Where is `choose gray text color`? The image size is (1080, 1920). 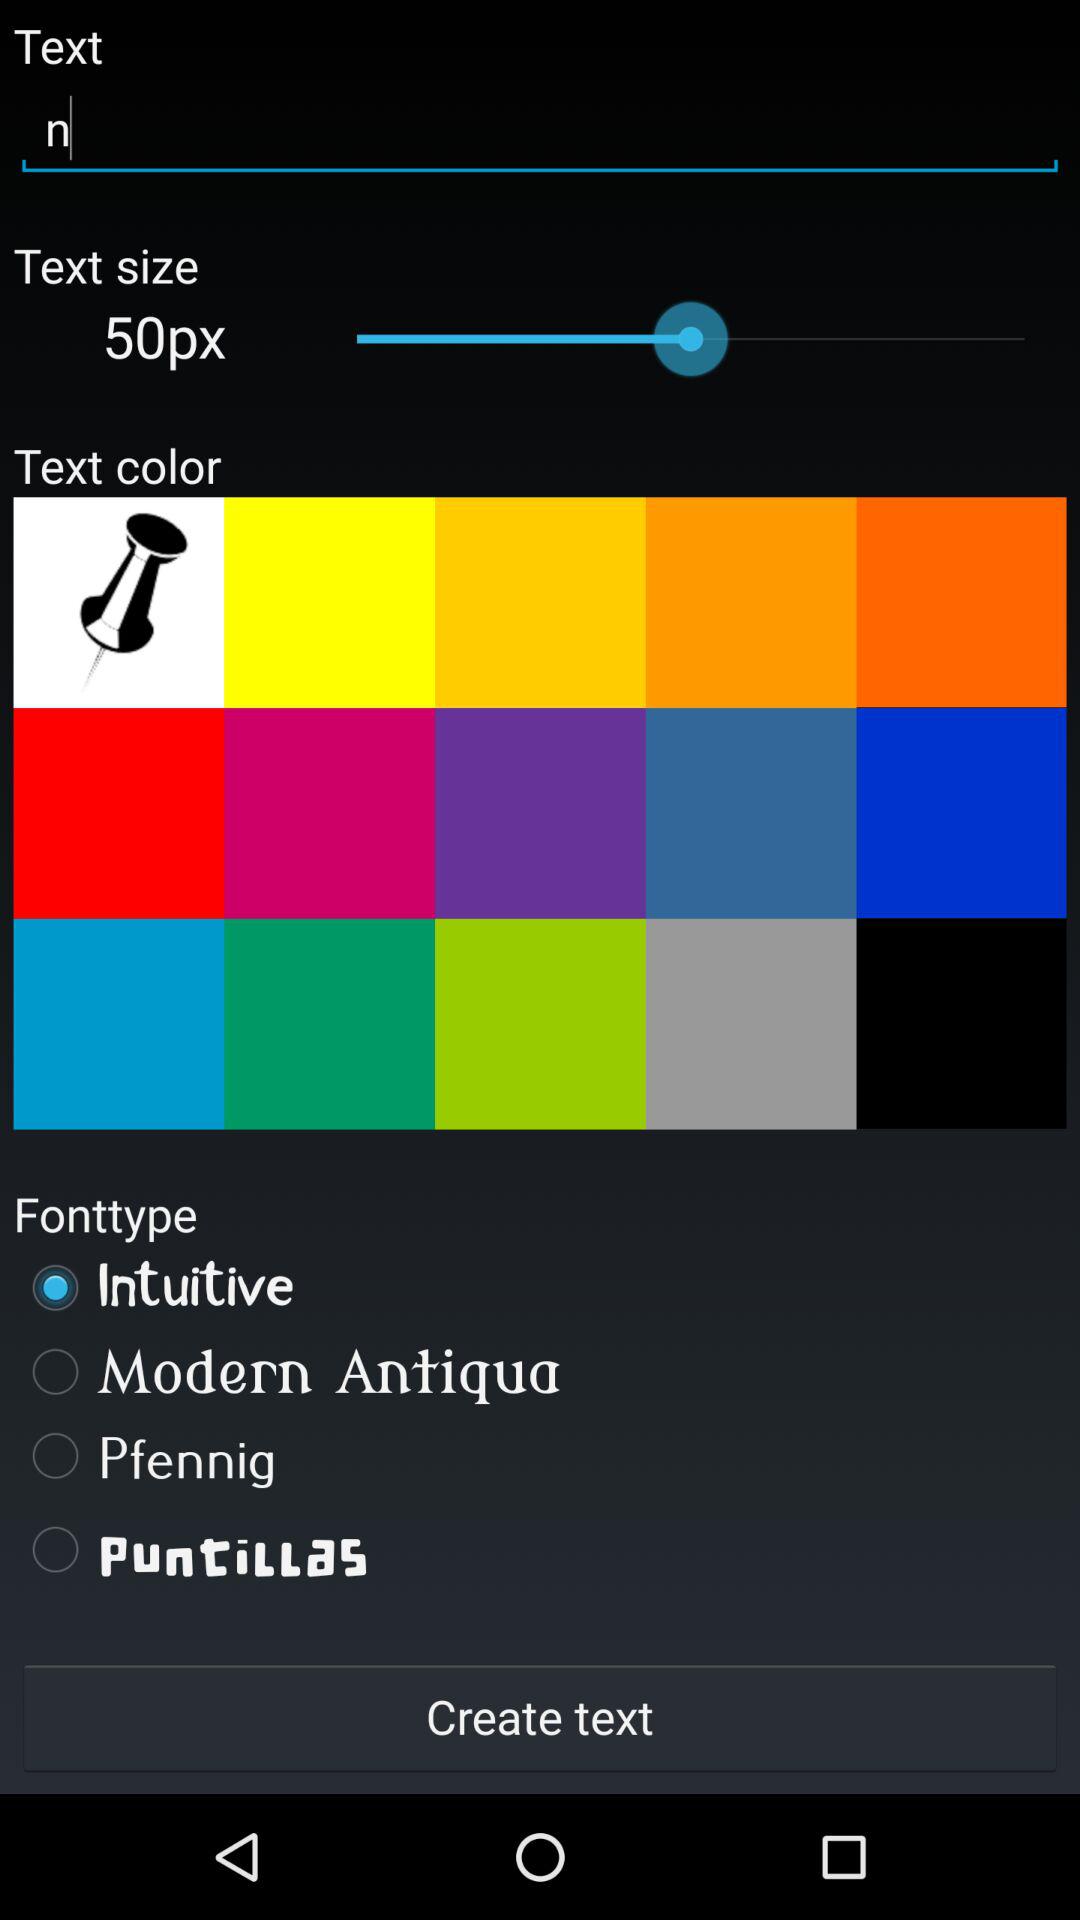 choose gray text color is located at coordinates (750, 1024).